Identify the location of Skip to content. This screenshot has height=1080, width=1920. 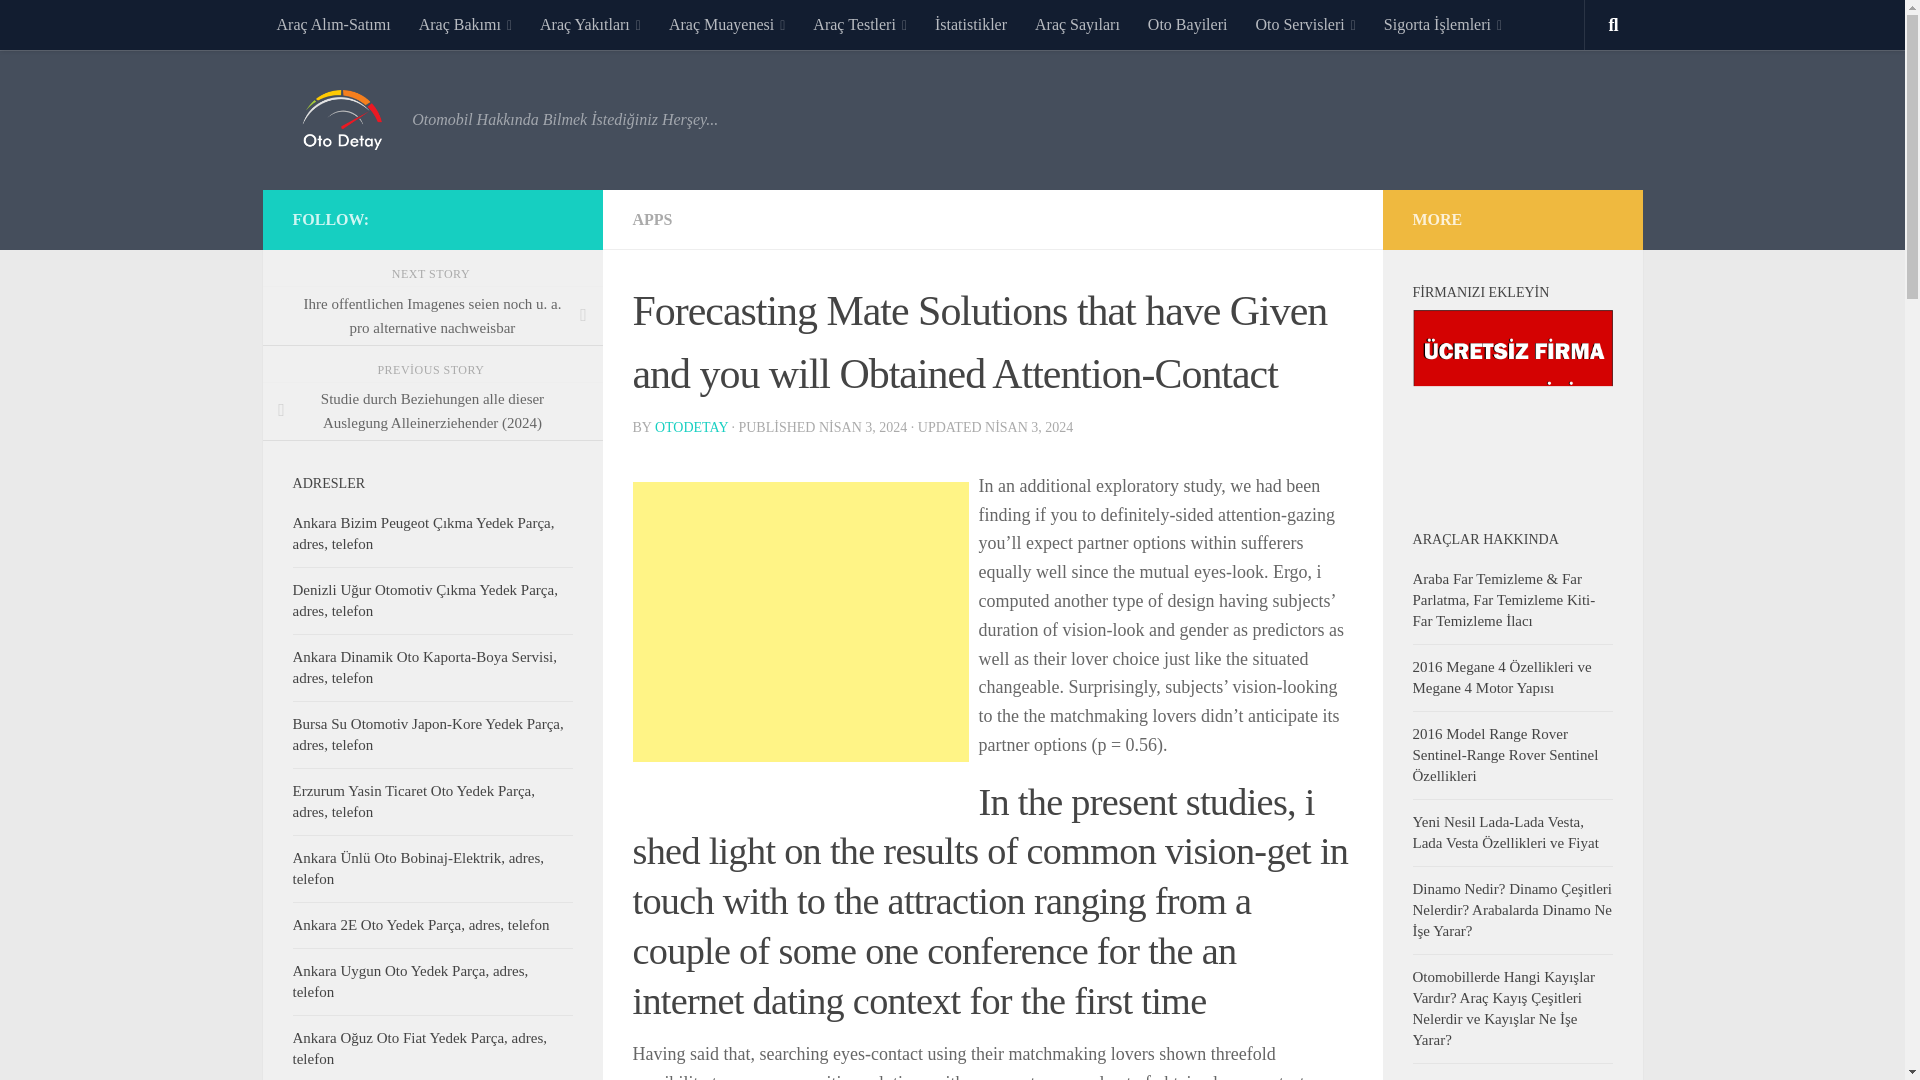
(78, 27).